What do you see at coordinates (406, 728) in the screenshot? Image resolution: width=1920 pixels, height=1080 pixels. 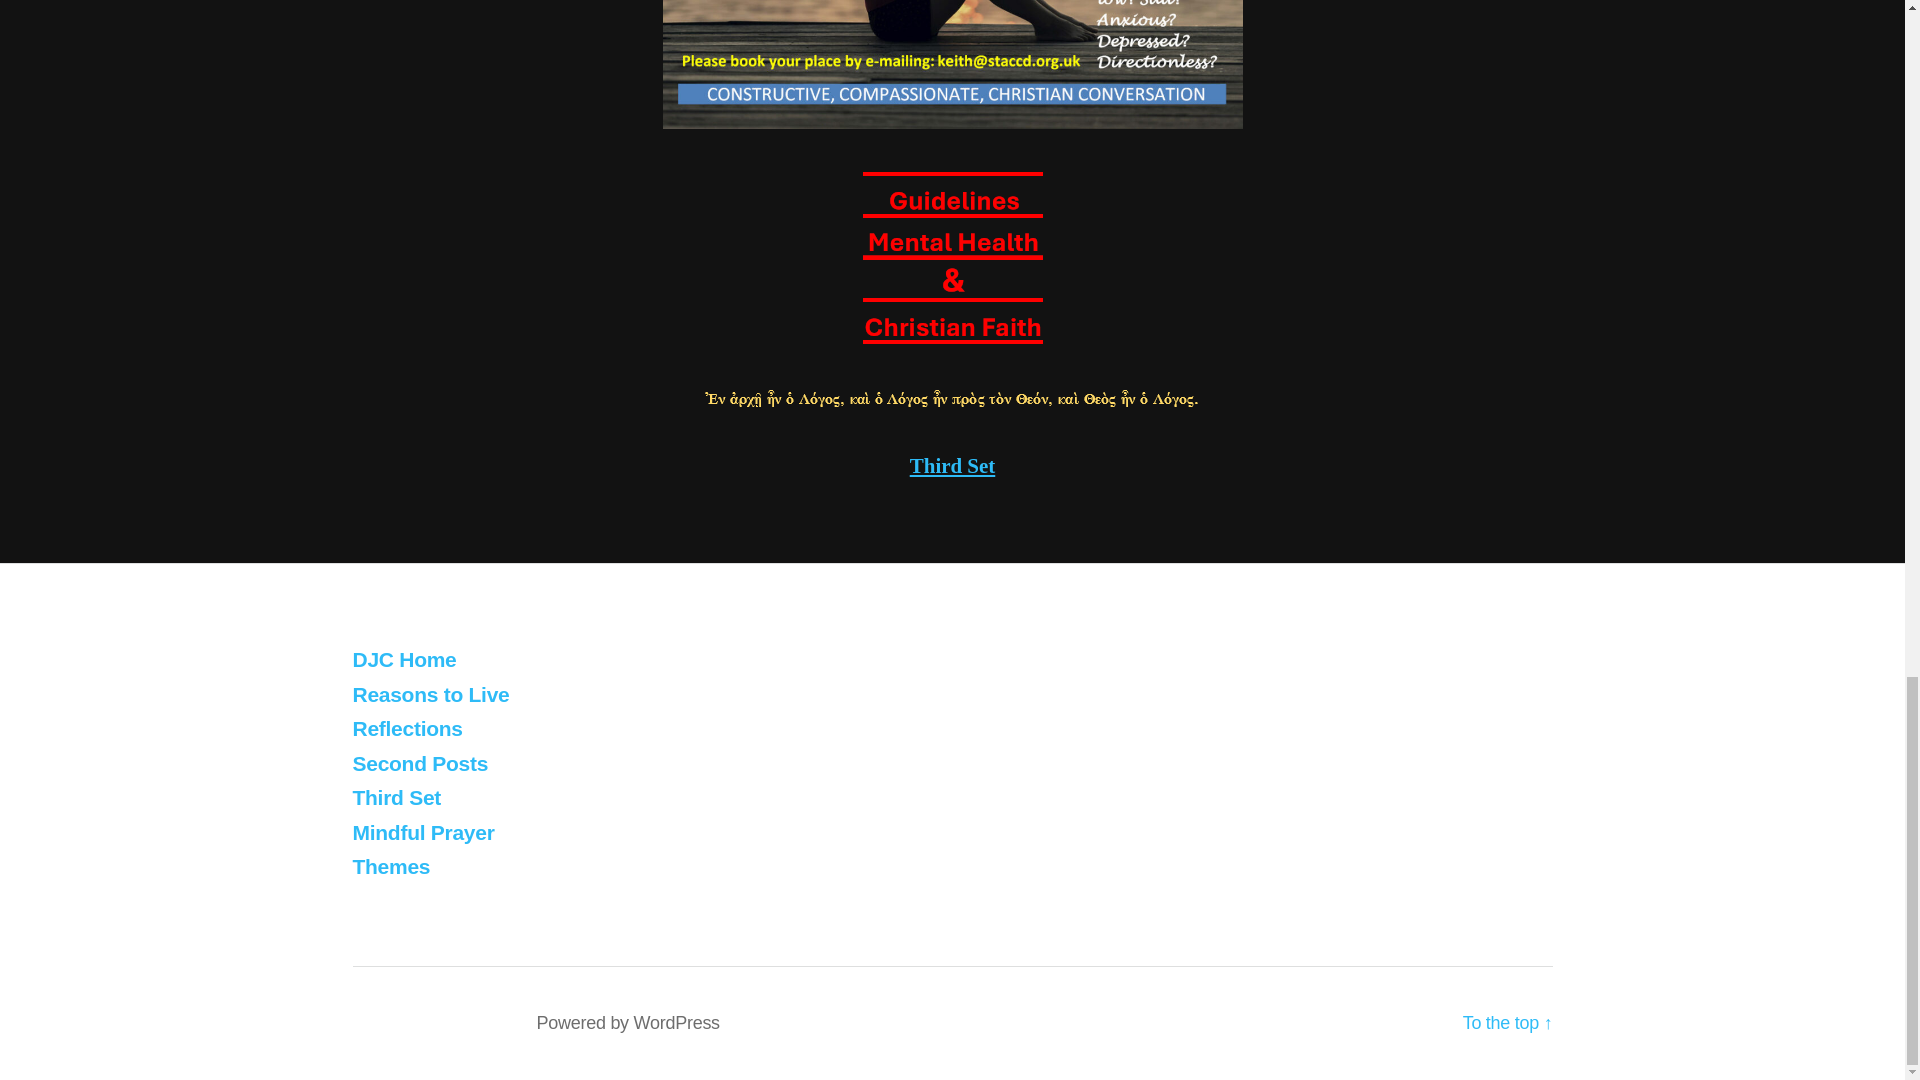 I see `Reflections` at bounding box center [406, 728].